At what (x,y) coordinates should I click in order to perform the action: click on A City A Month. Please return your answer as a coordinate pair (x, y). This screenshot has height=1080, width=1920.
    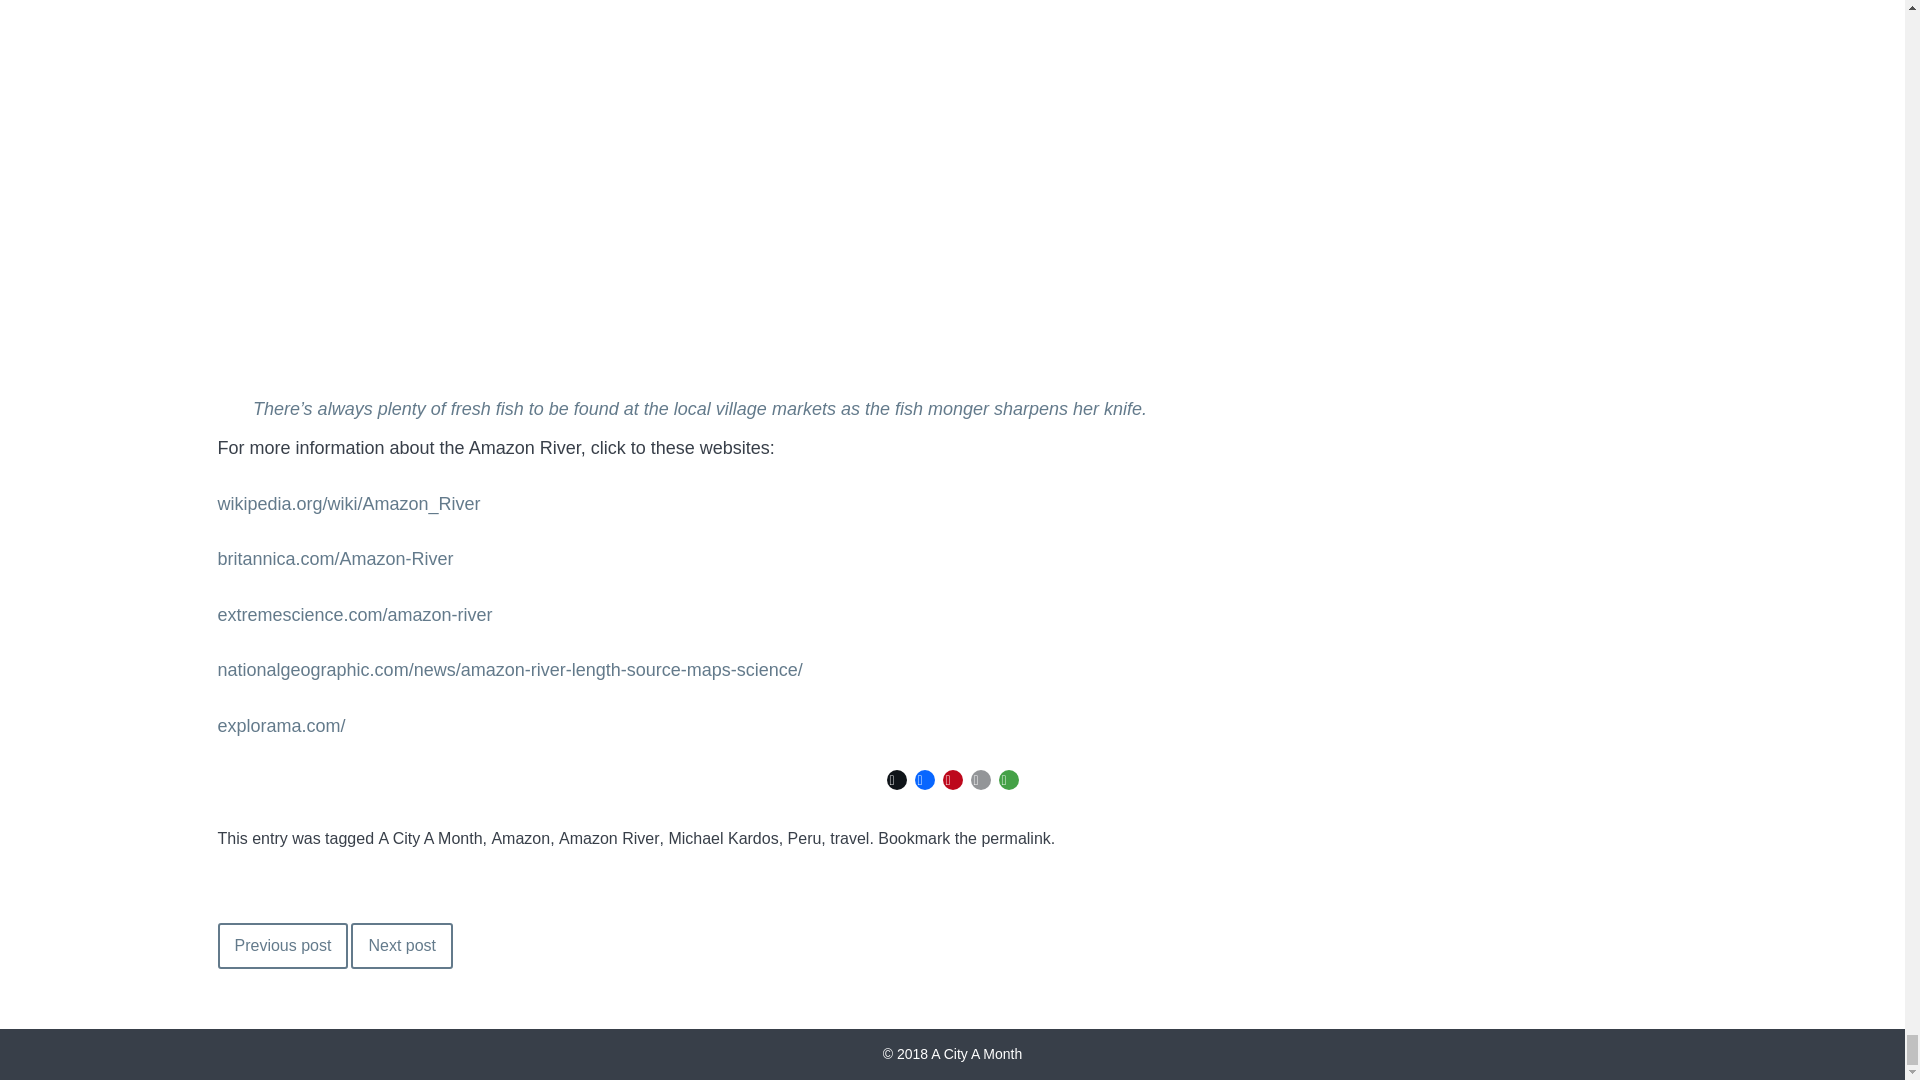
    Looking at the image, I should click on (958, 1054).